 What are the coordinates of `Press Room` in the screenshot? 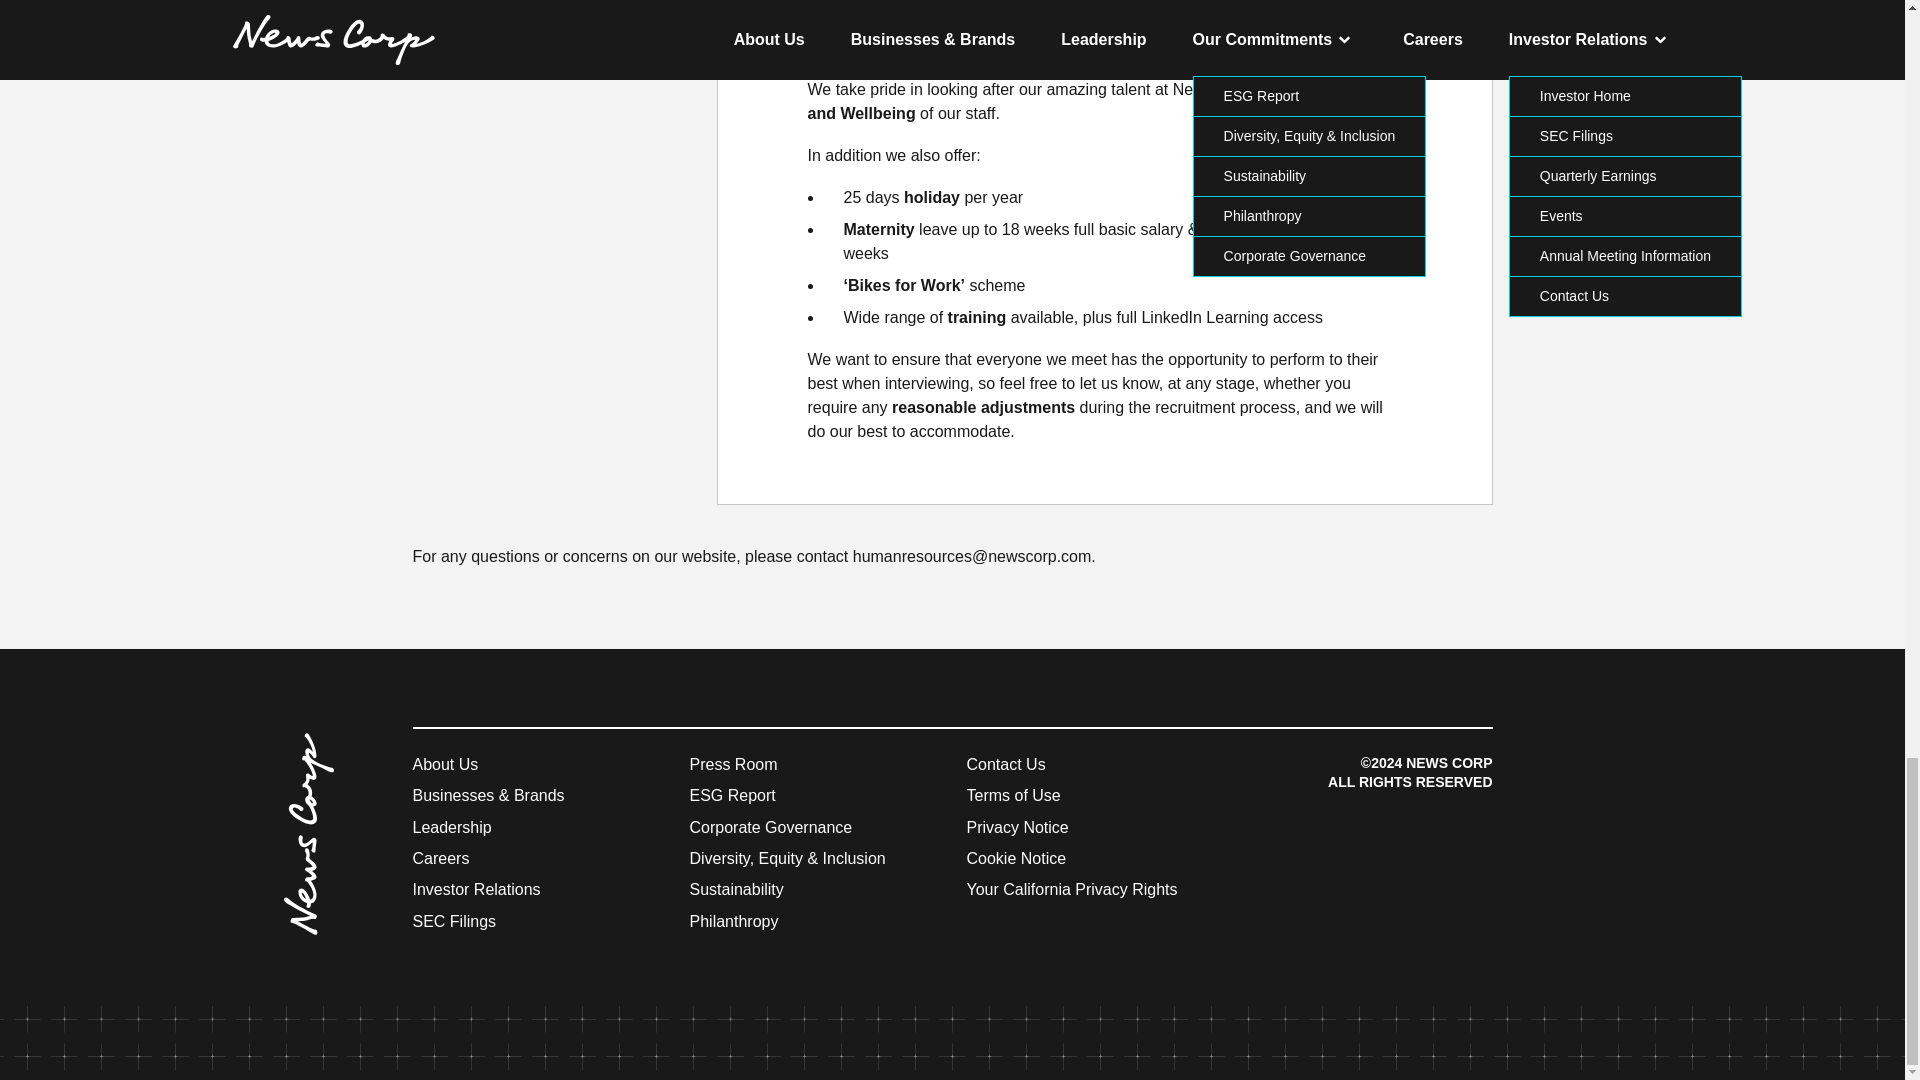 It's located at (733, 764).